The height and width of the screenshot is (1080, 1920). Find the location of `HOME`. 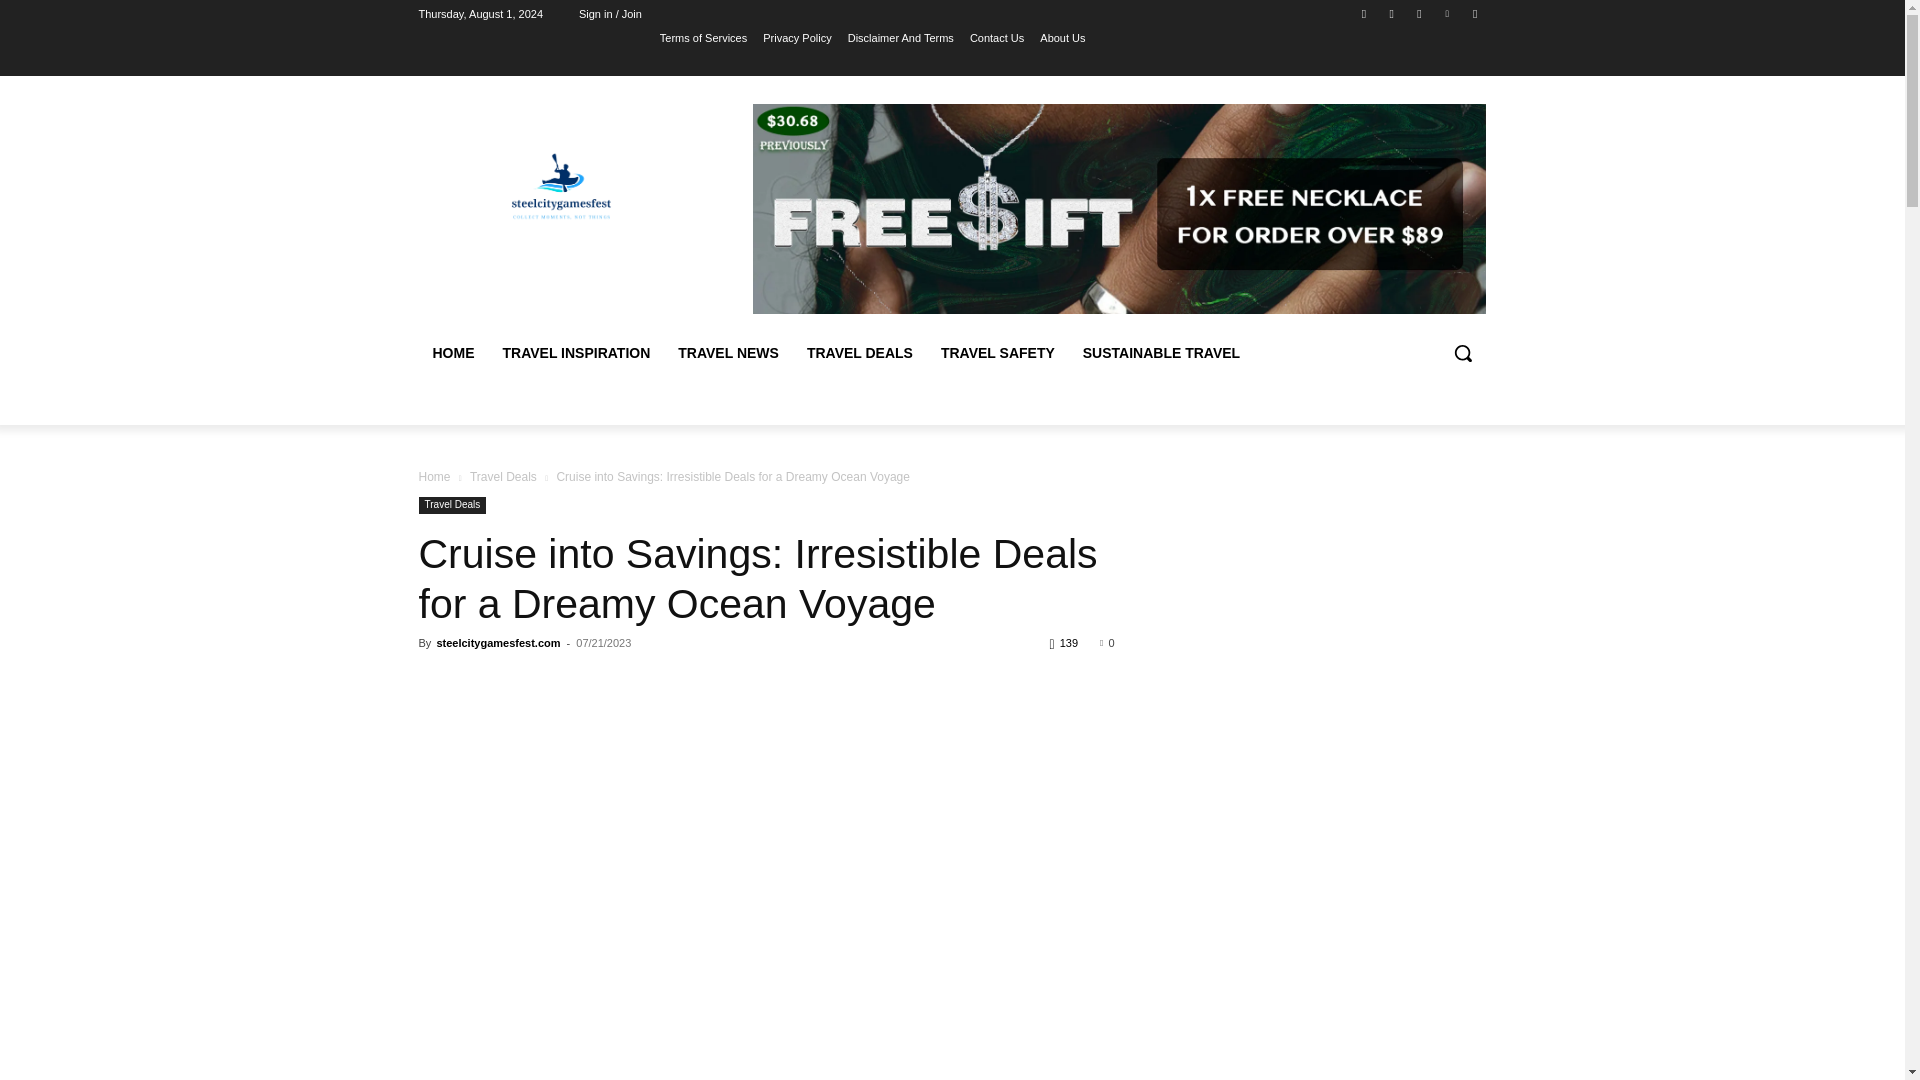

HOME is located at coordinates (452, 352).